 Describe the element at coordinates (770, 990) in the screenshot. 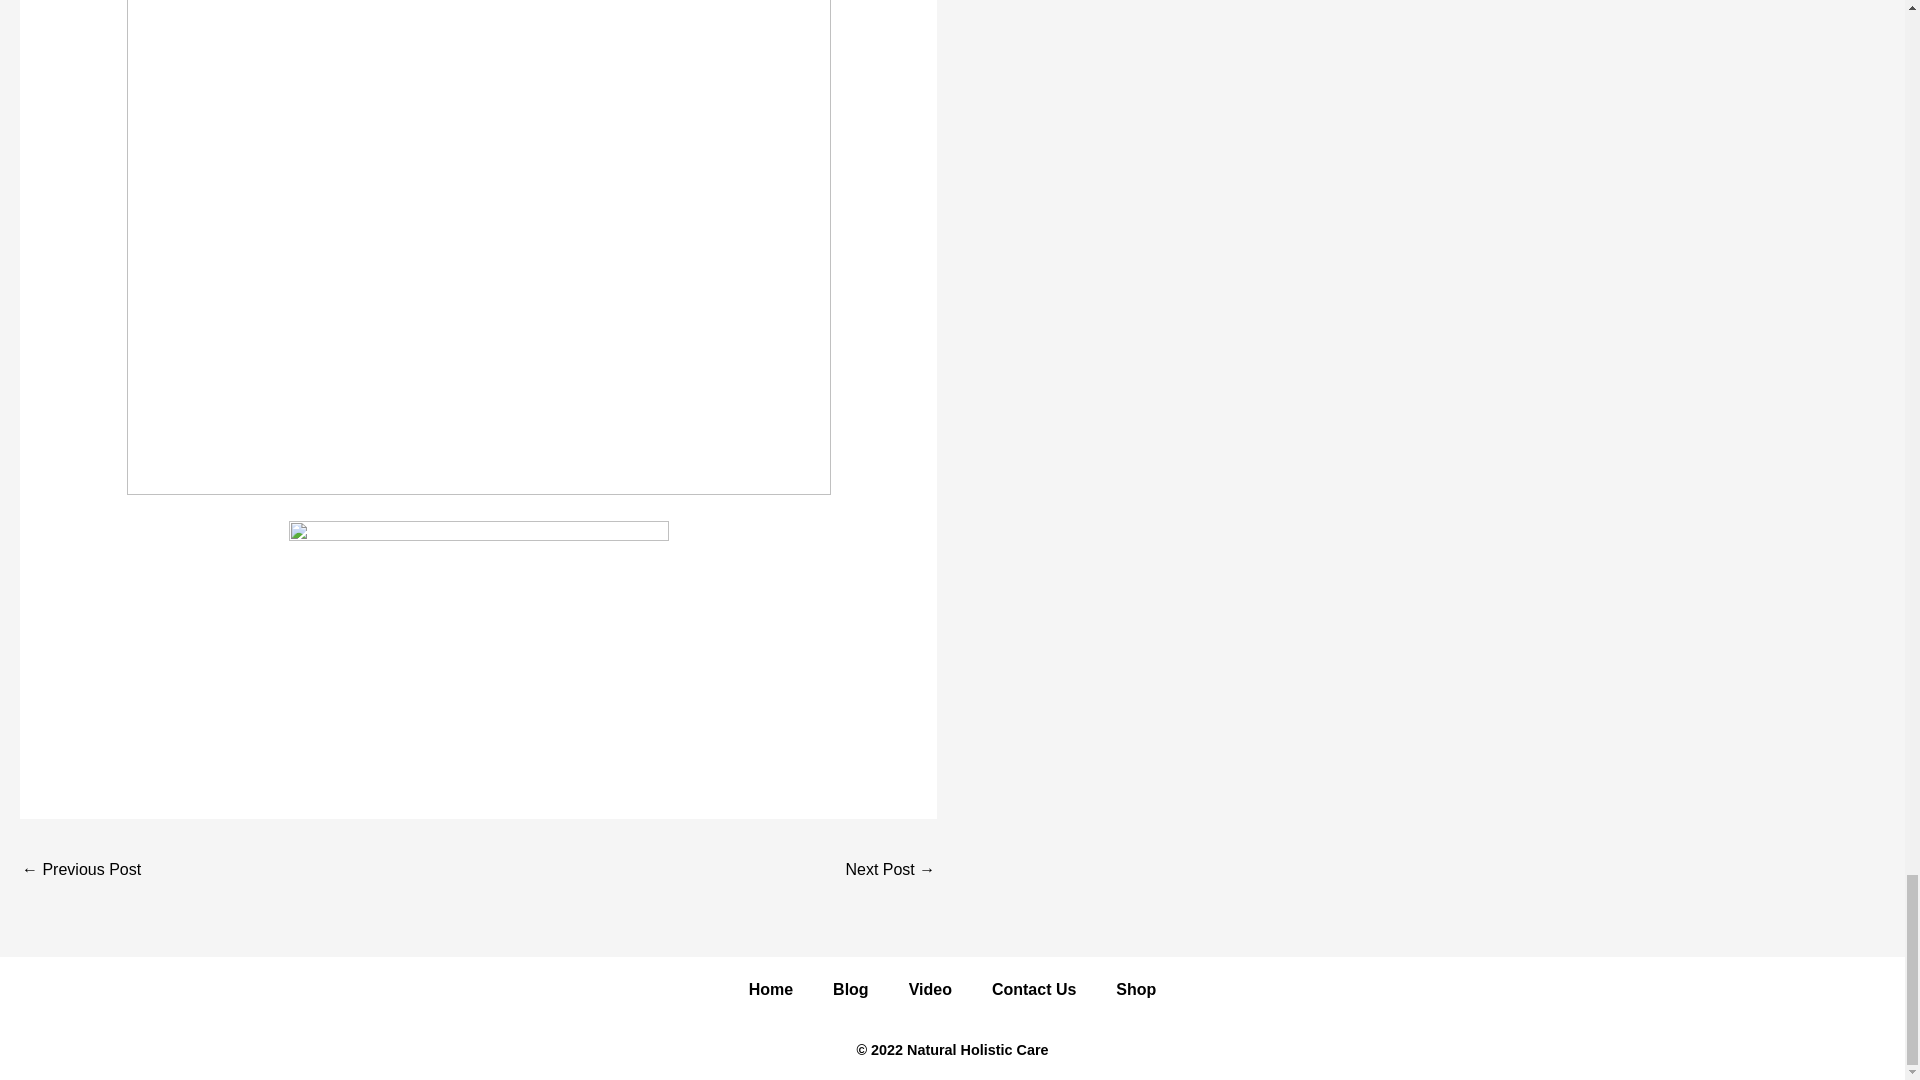

I see `Home` at that location.